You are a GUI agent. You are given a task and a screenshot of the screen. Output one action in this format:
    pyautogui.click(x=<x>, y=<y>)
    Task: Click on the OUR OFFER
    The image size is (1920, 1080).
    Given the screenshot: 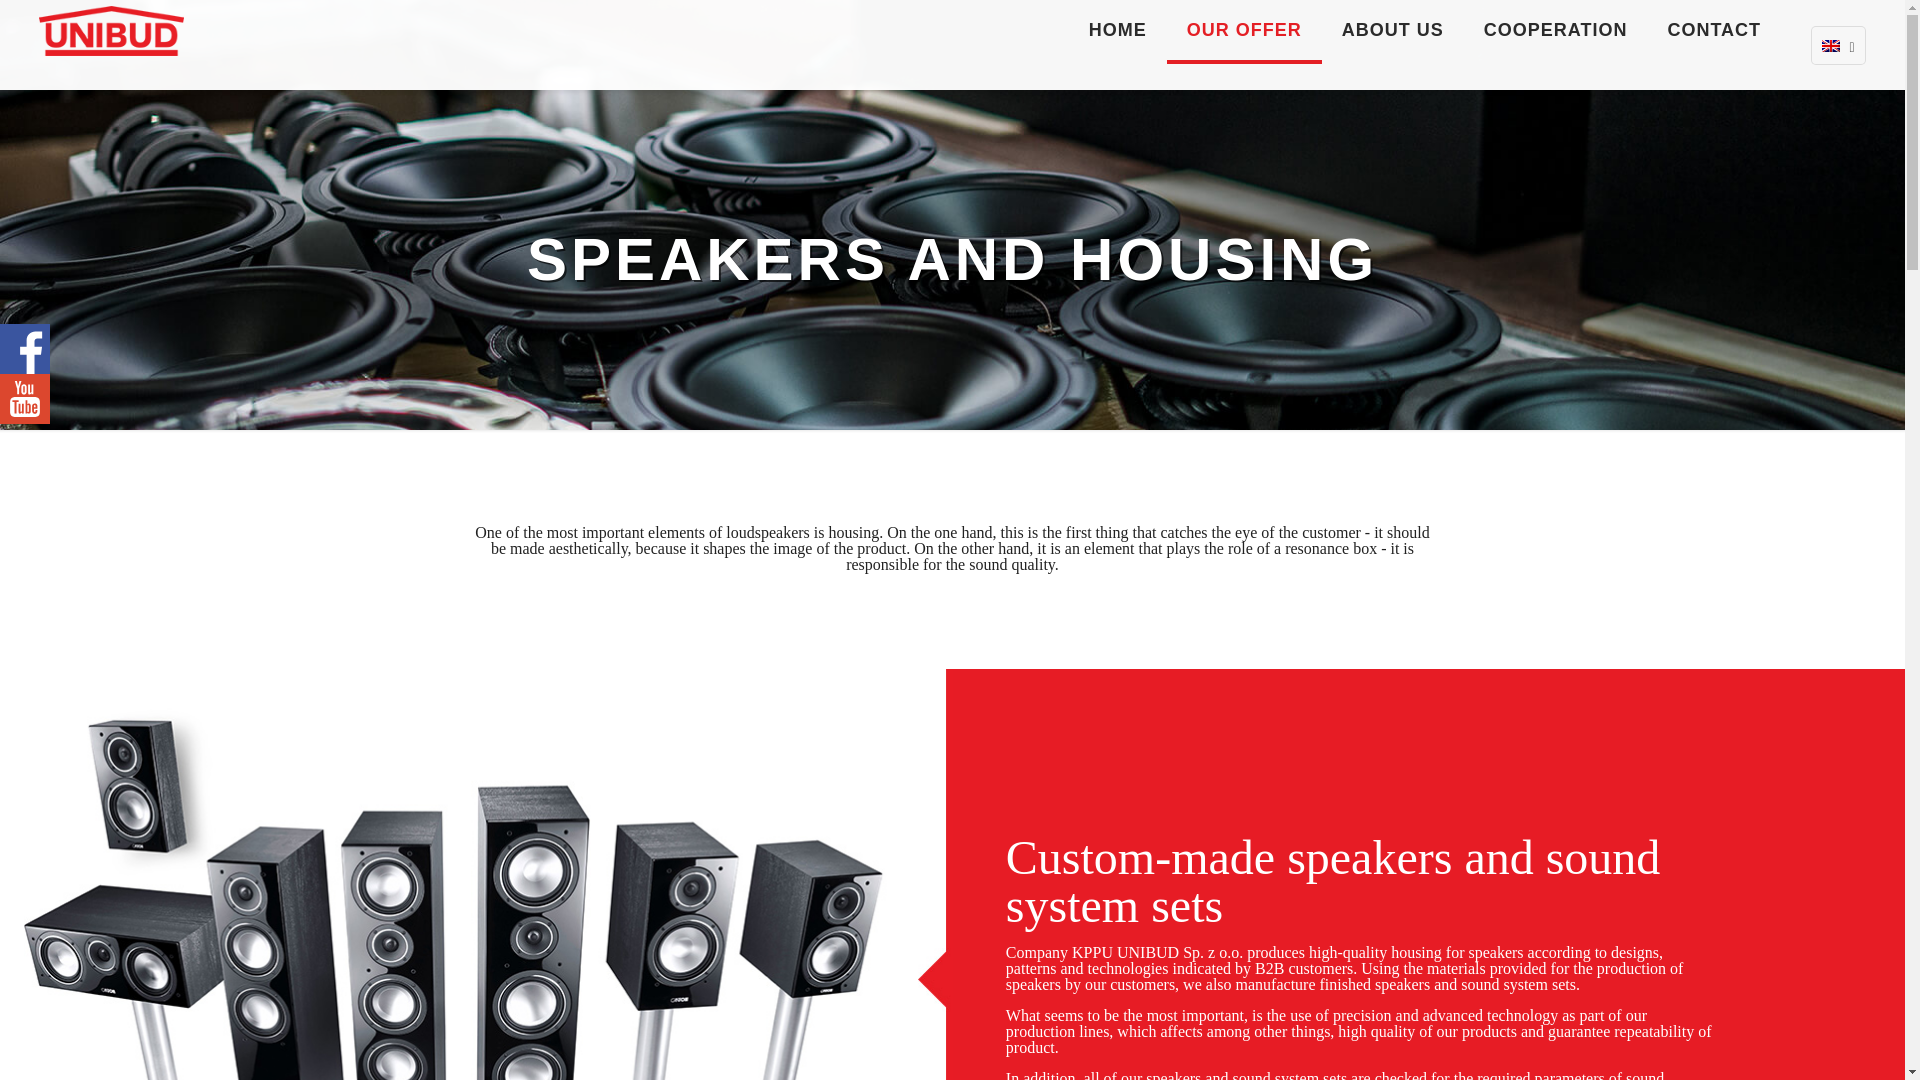 What is the action you would take?
    pyautogui.click(x=1244, y=30)
    